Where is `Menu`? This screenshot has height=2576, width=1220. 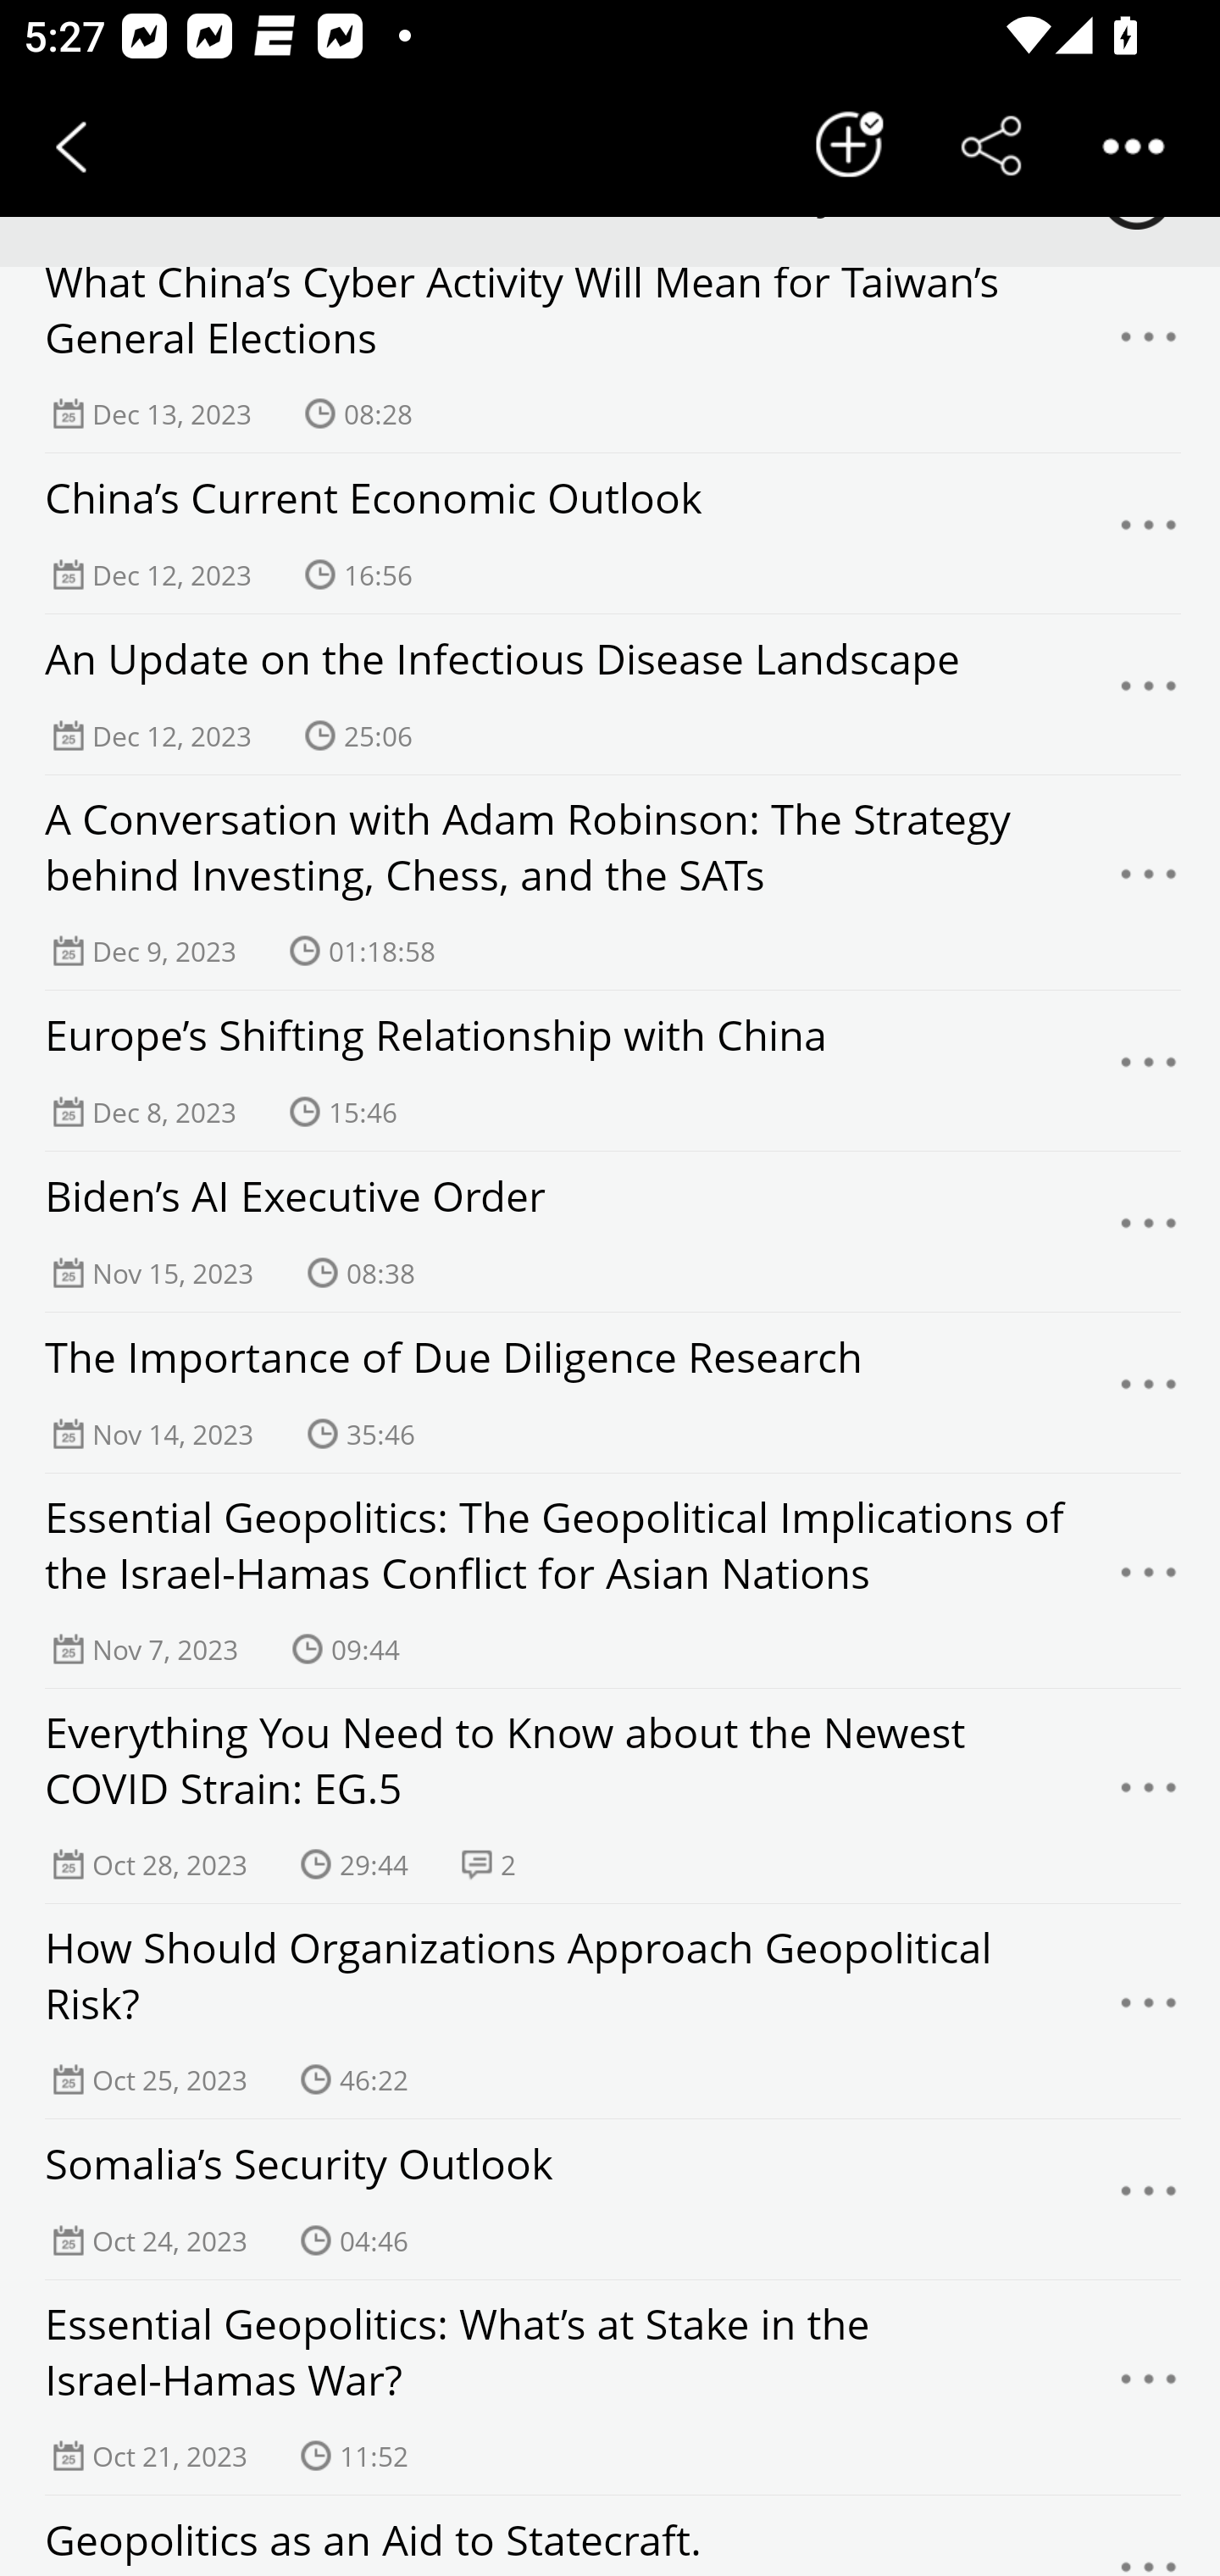 Menu is located at coordinates (1149, 1579).